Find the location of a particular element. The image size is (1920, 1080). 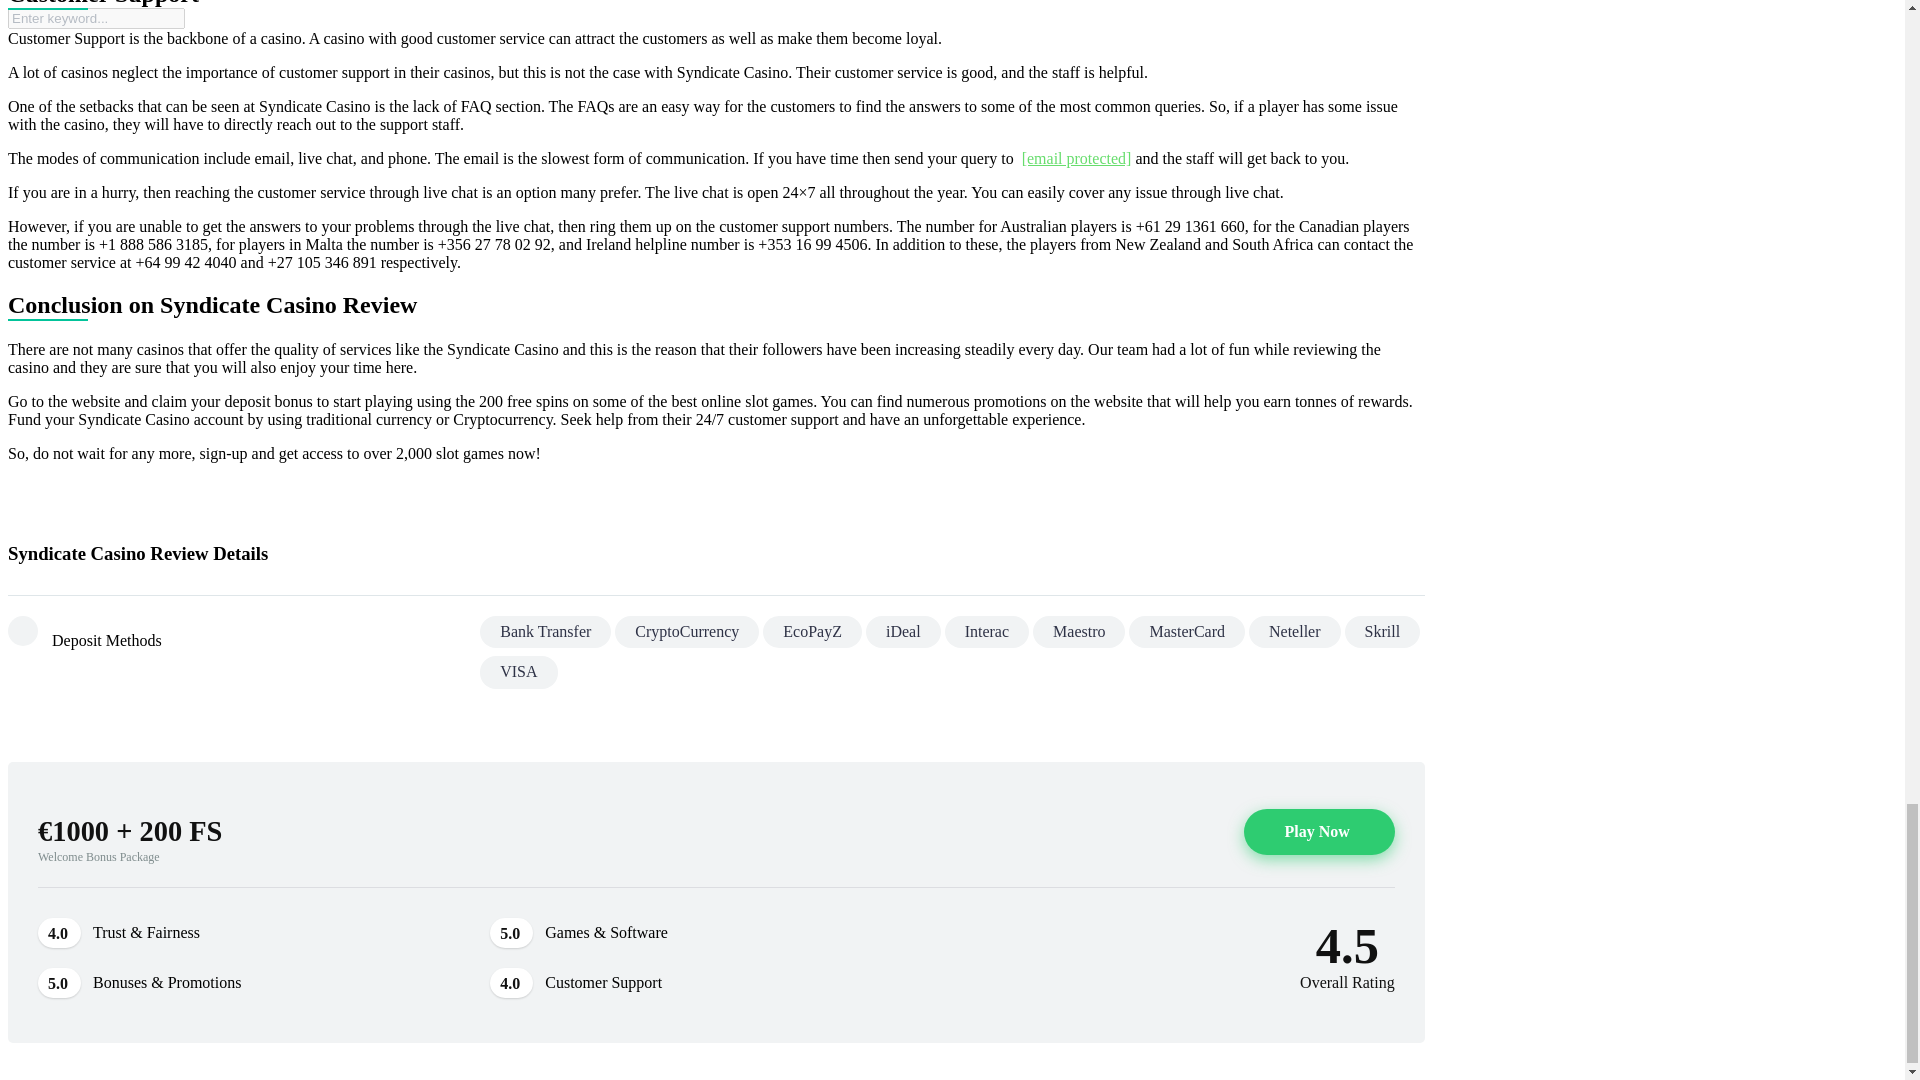

VISA is located at coordinates (518, 671).